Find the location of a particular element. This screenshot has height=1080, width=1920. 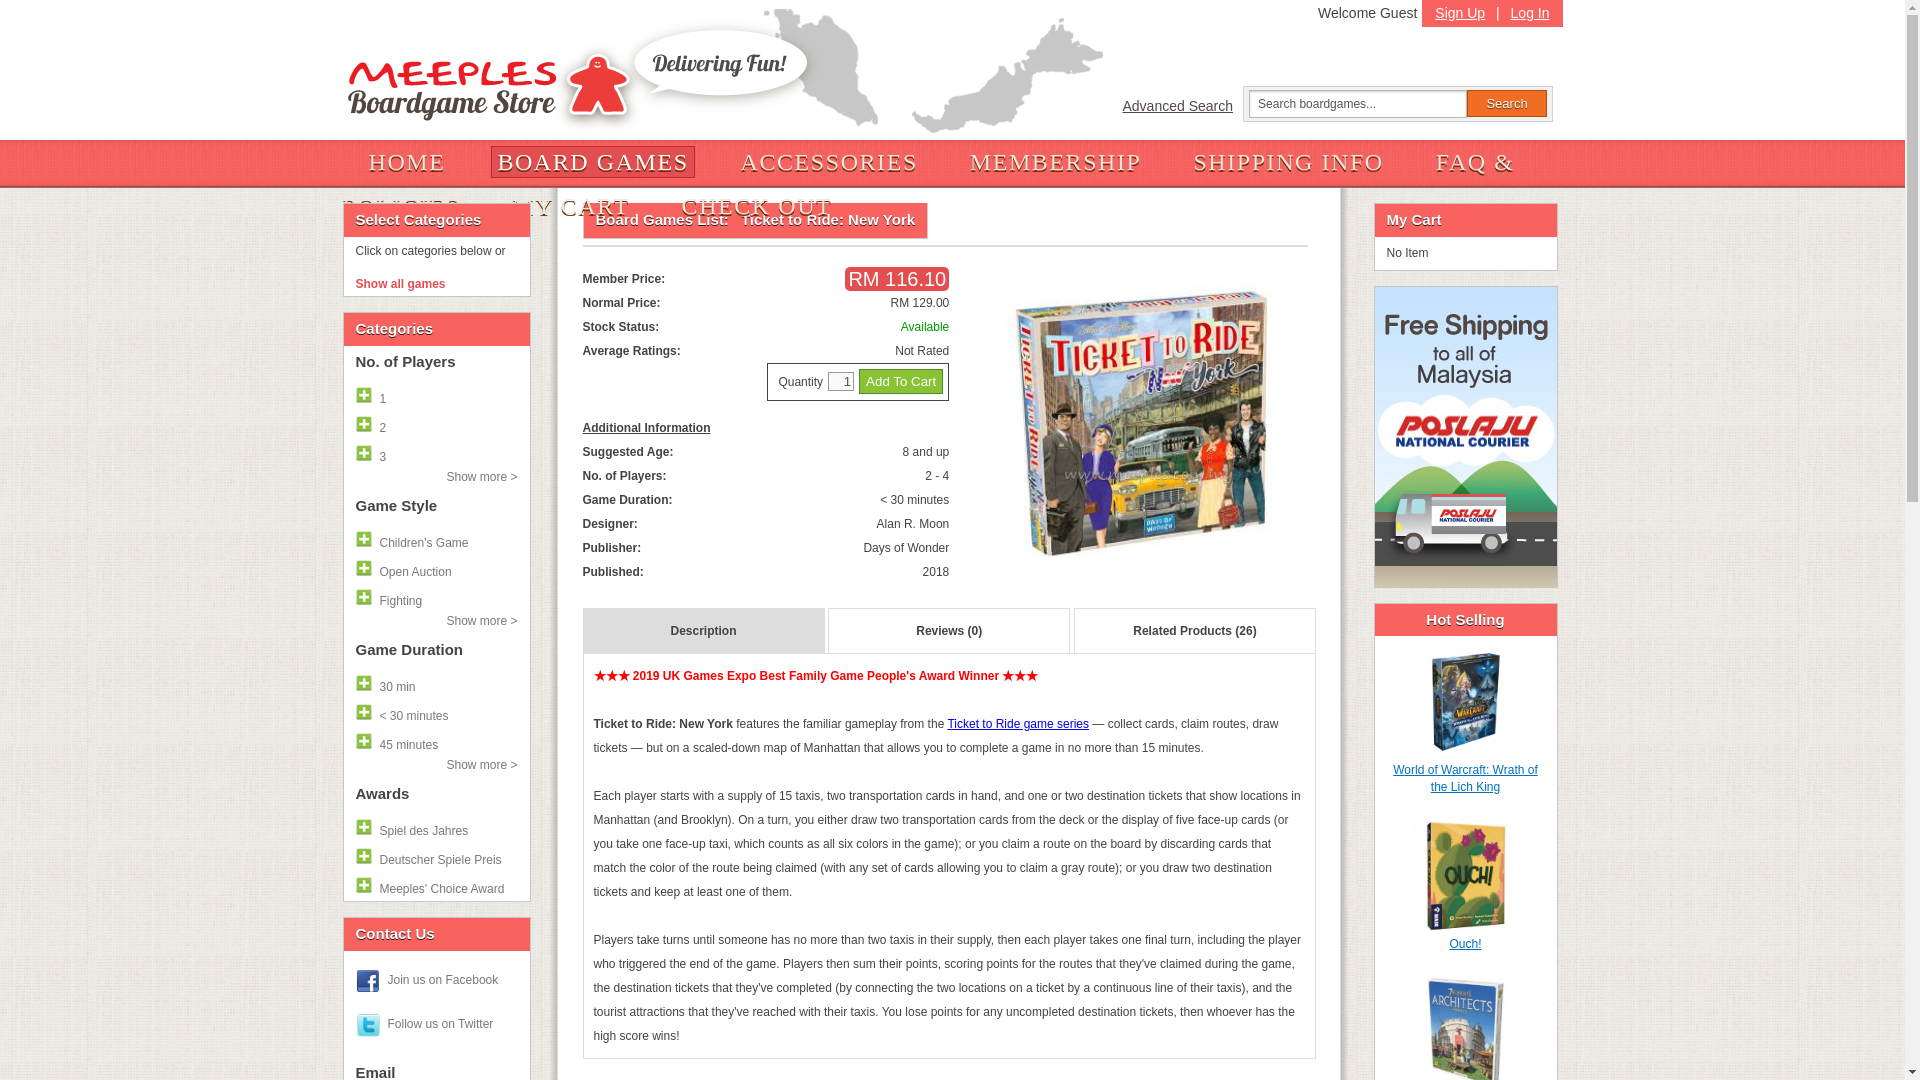

1 is located at coordinates (436, 396).